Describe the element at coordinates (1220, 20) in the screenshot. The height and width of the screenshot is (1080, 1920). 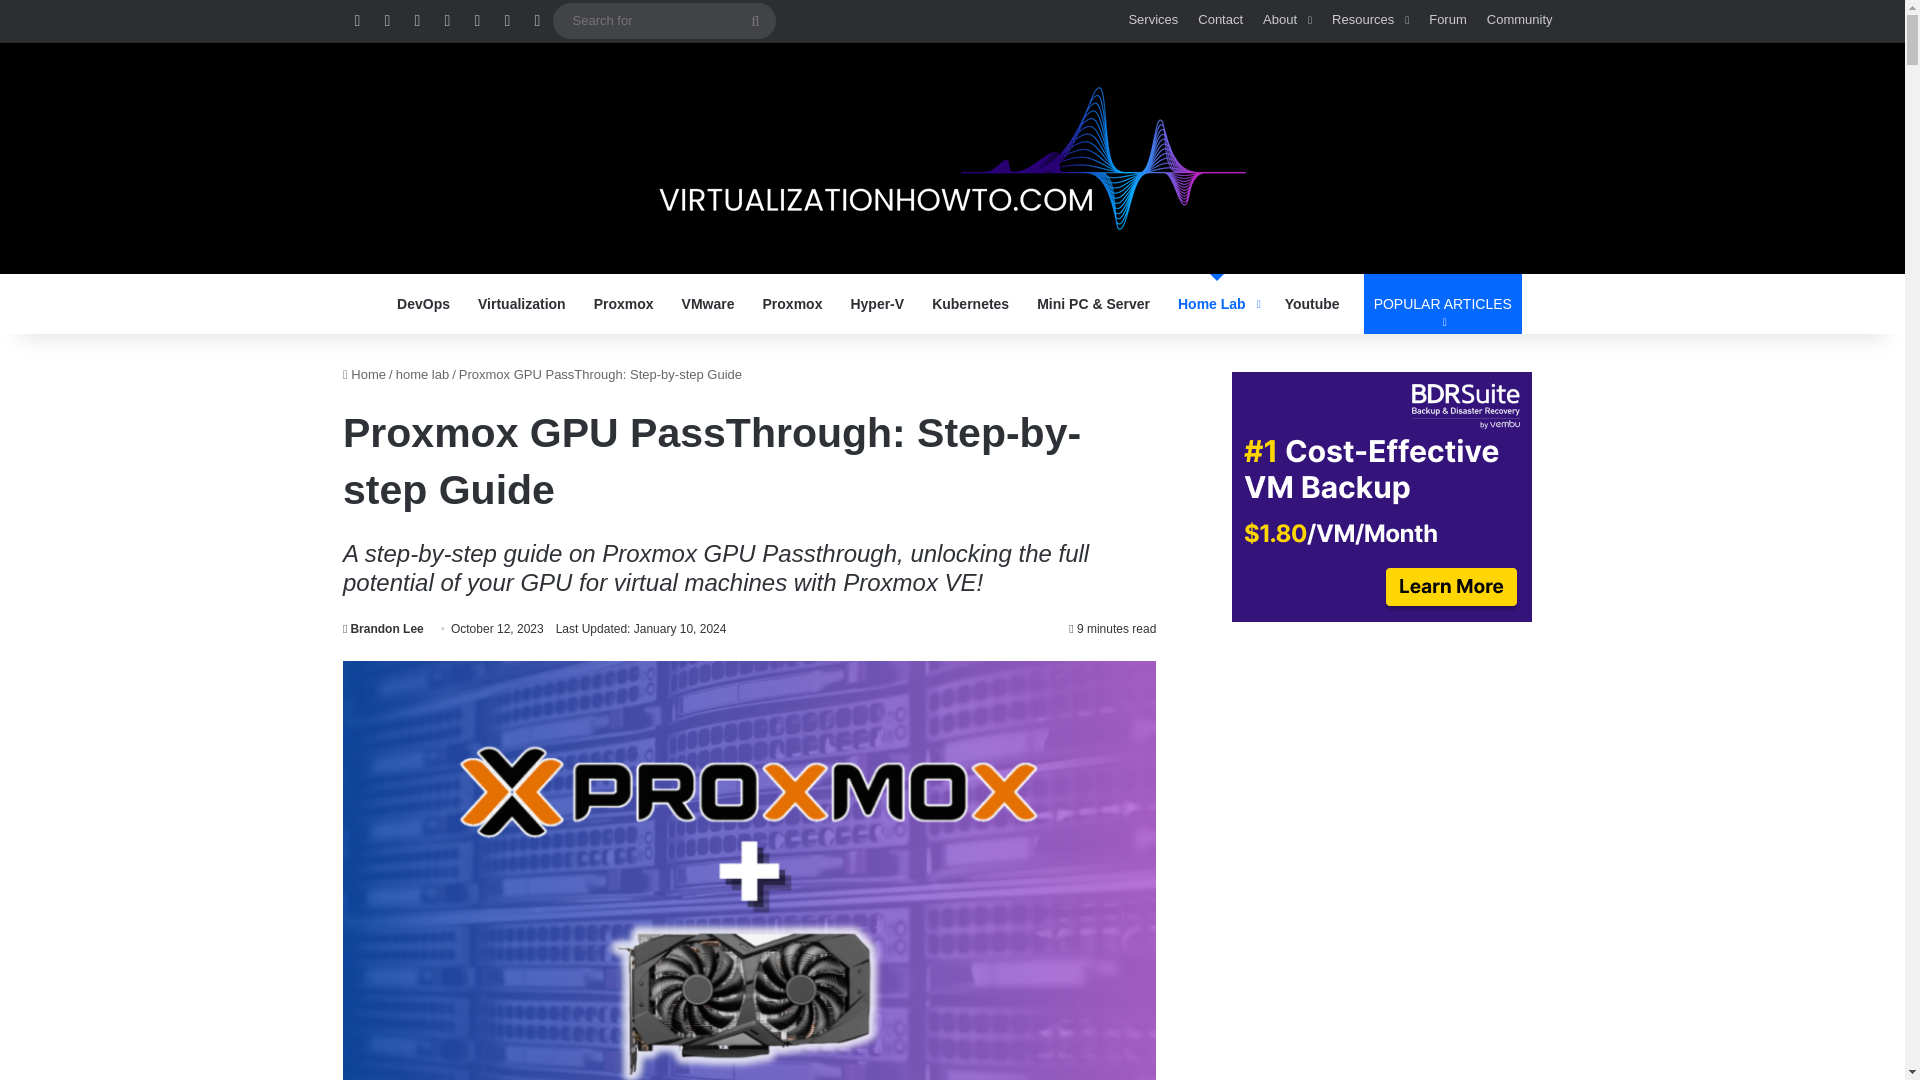
I see `Contact` at that location.